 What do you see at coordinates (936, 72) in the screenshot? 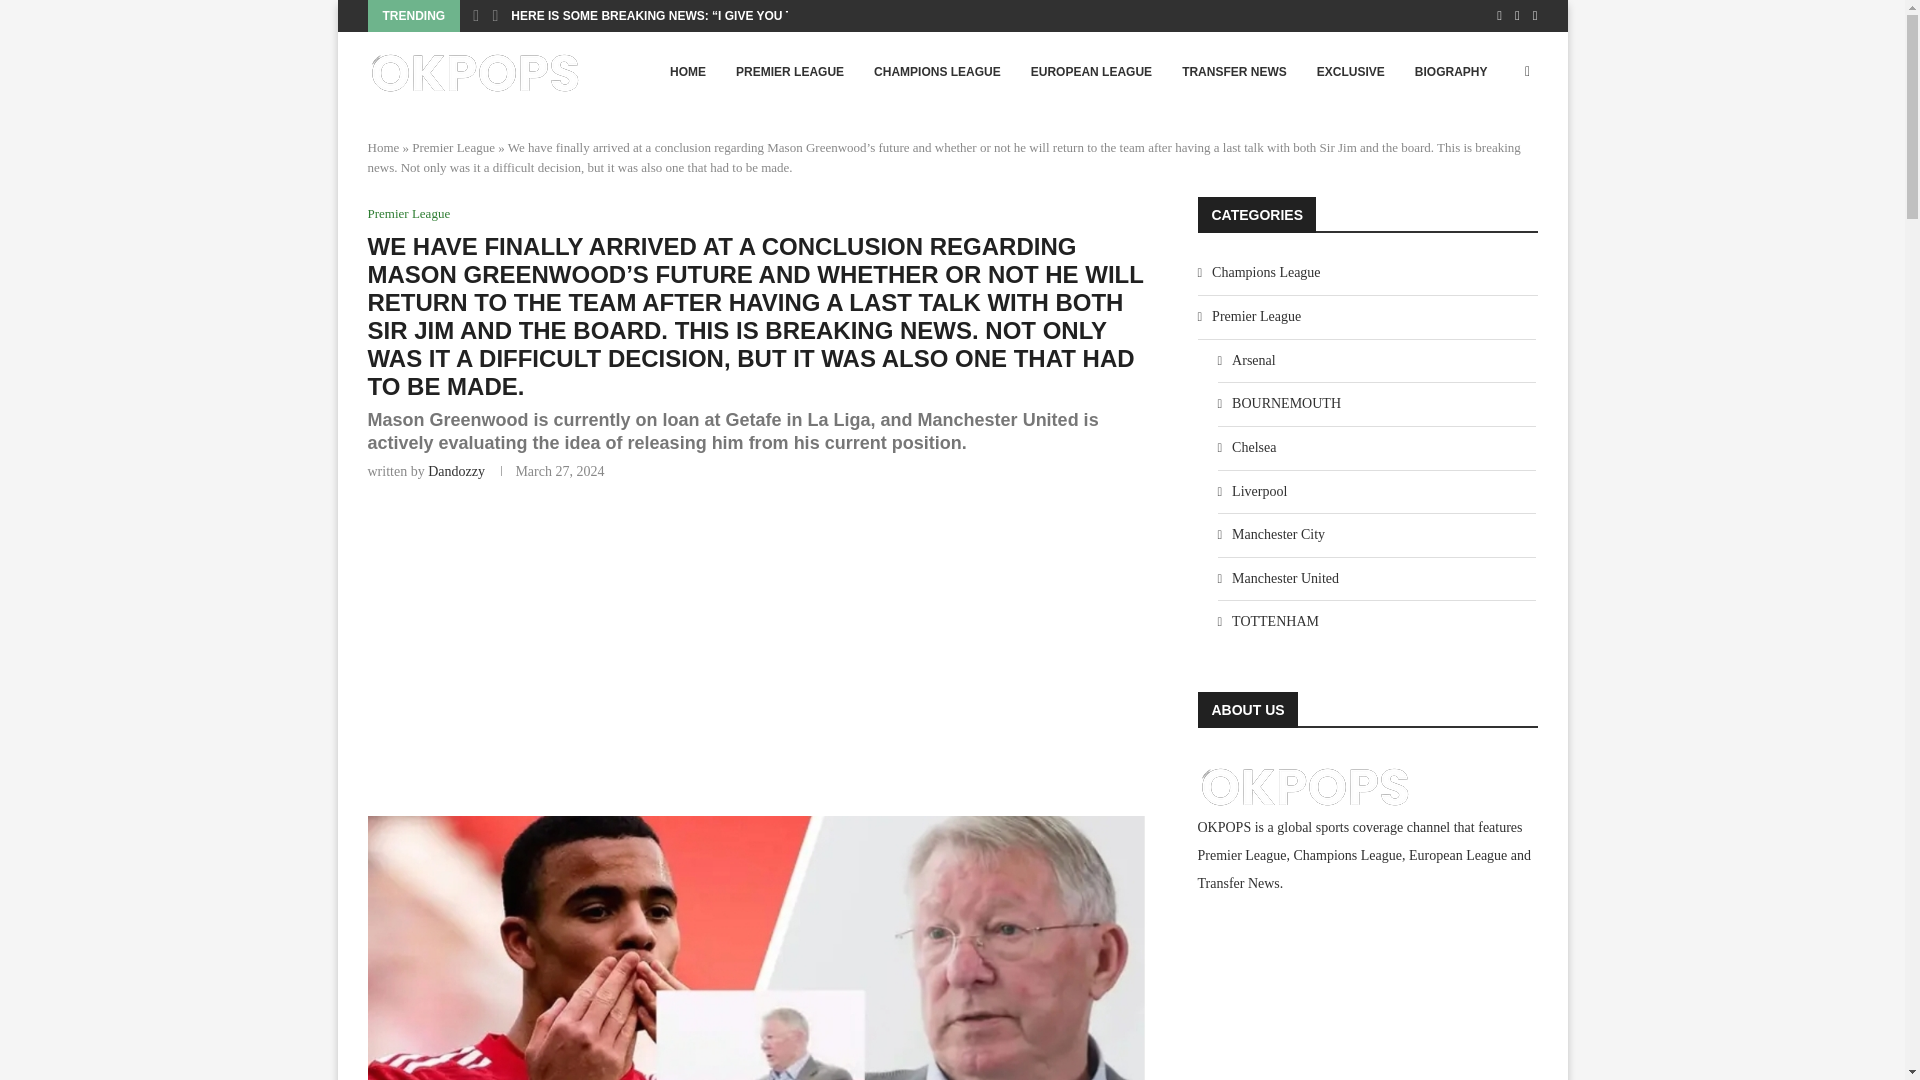
I see `CHAMPIONS LEAGUE` at bounding box center [936, 72].